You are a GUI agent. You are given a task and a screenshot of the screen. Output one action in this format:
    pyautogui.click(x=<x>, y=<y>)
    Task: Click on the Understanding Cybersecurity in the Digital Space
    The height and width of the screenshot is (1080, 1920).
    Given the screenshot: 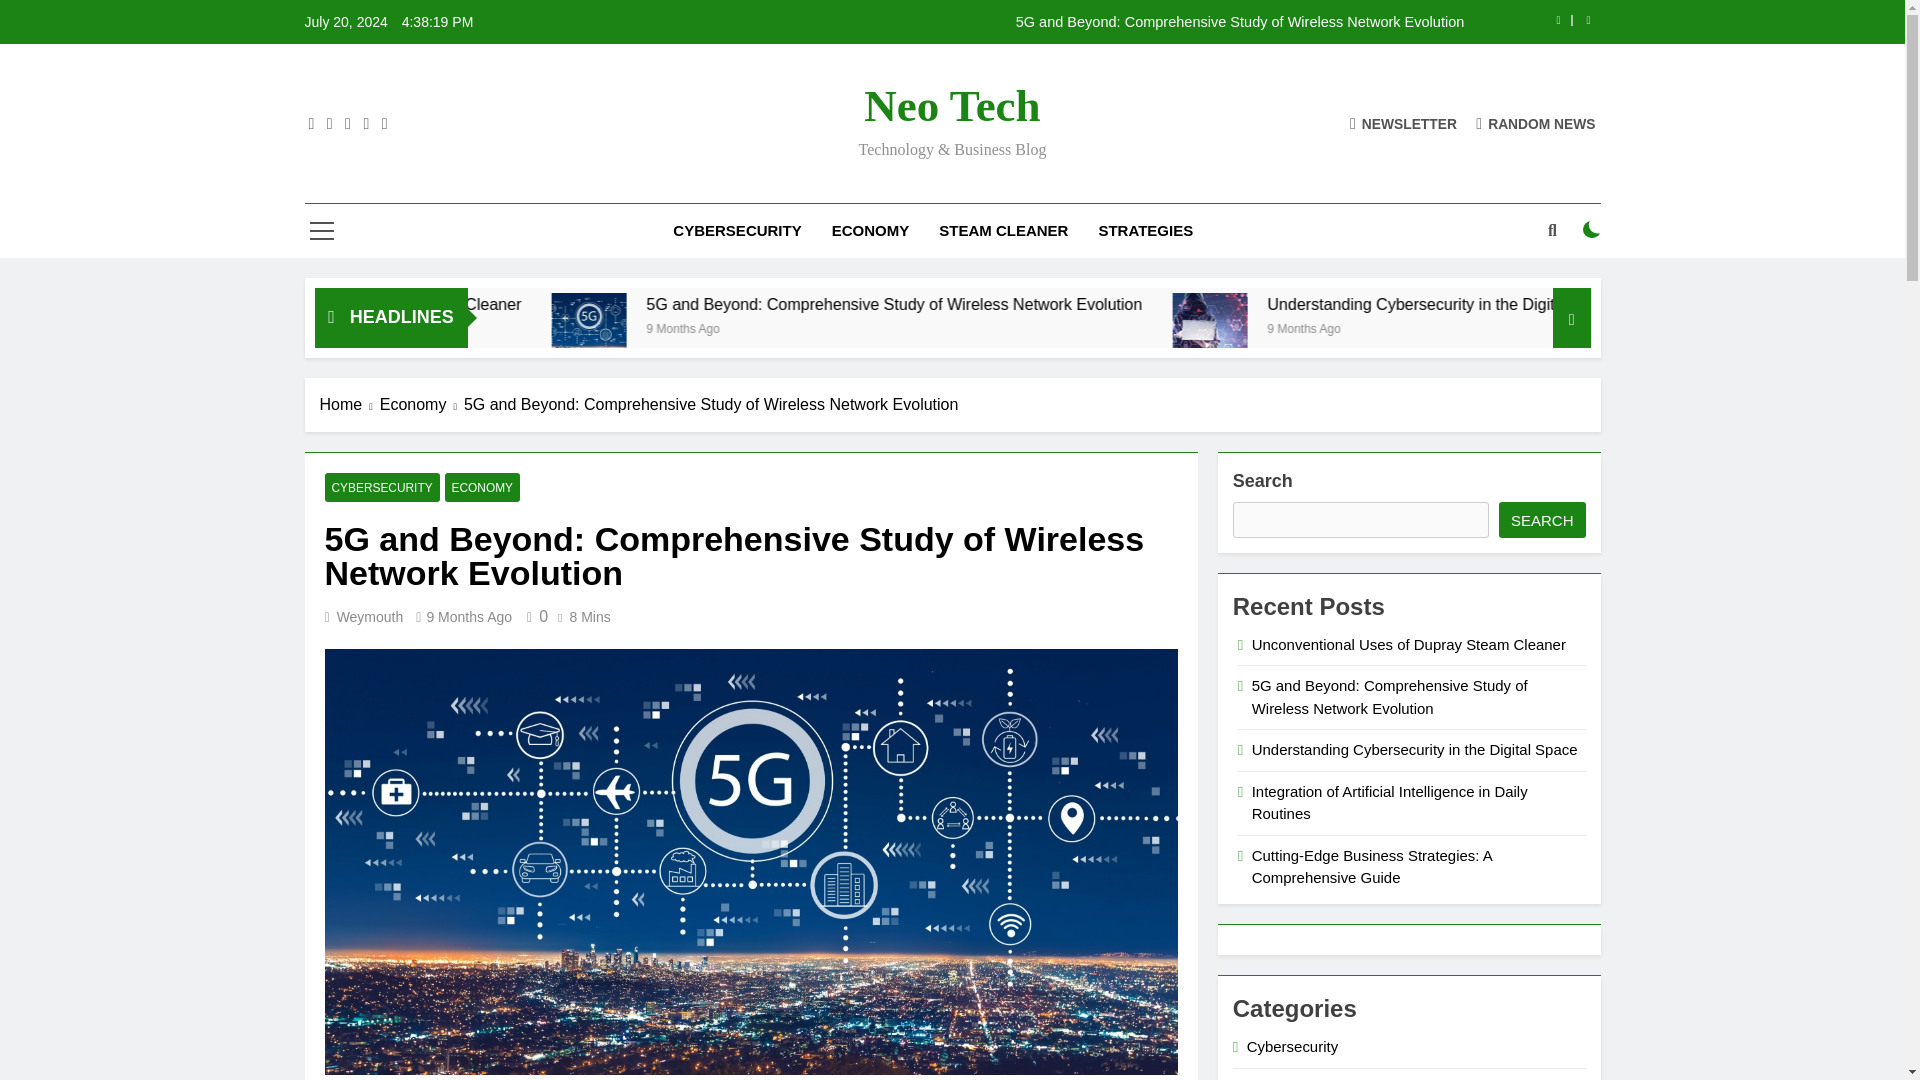 What is the action you would take?
    pyautogui.click(x=1408, y=330)
    